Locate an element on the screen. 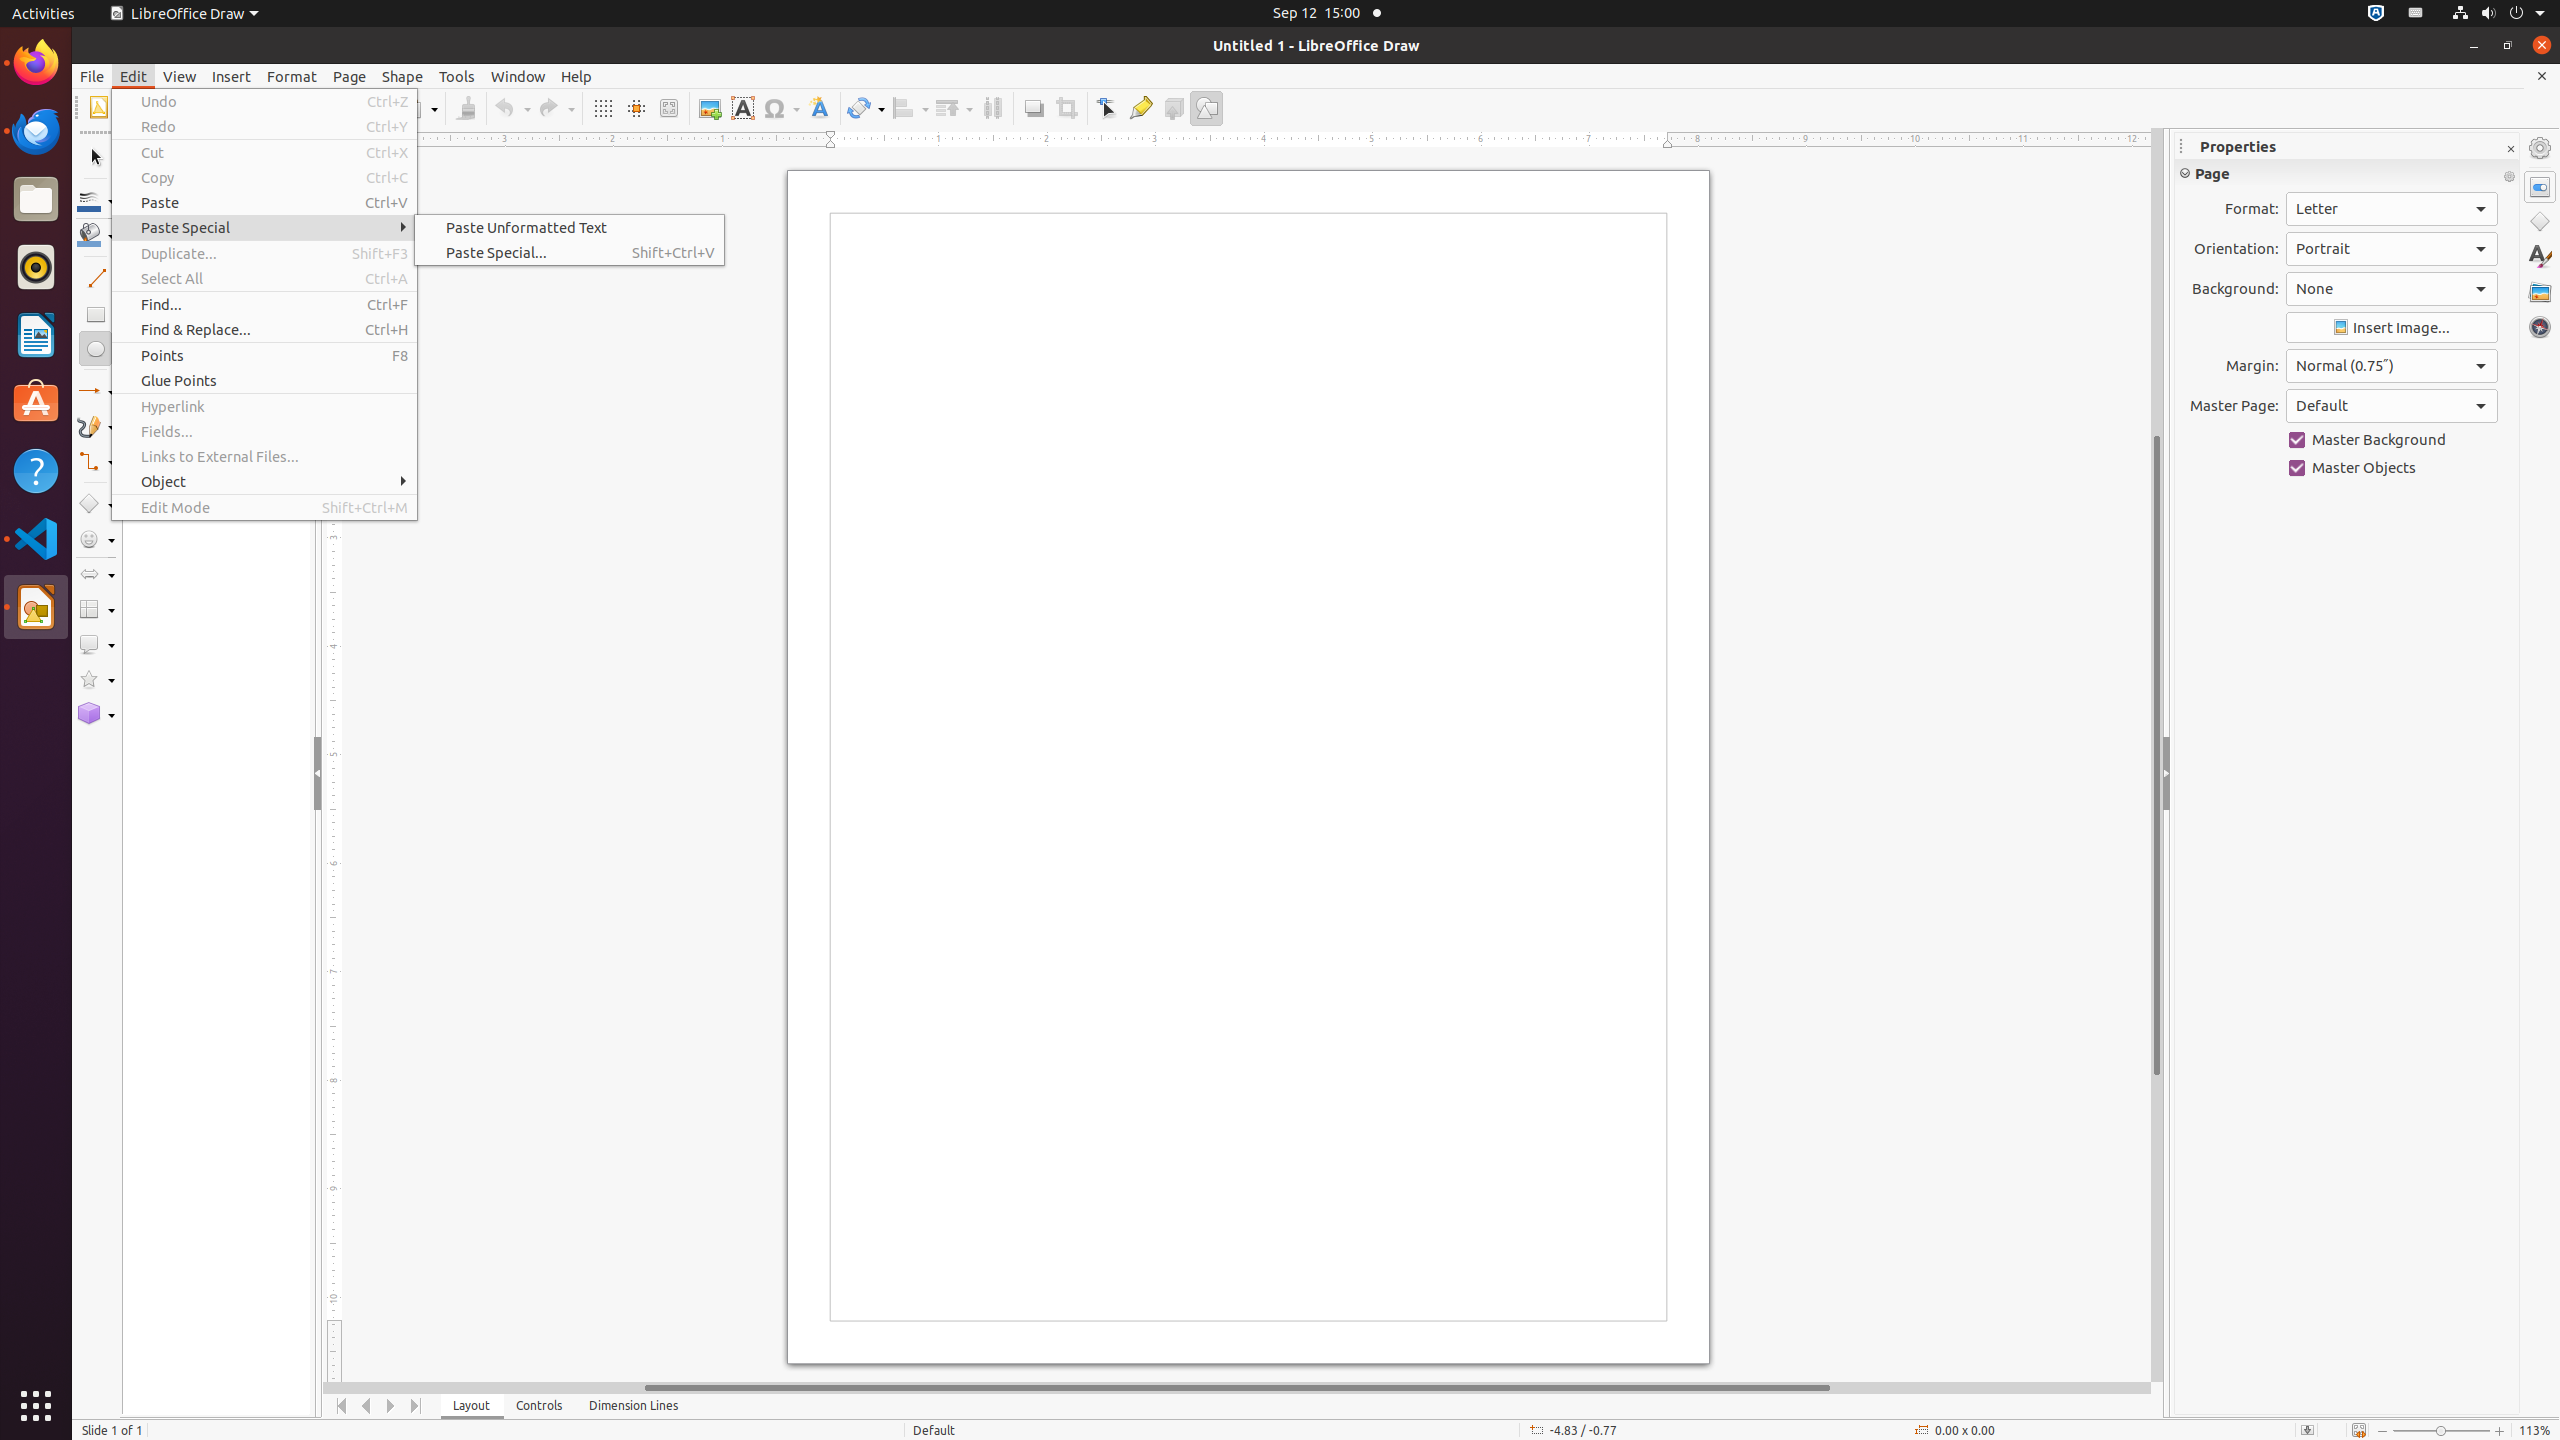 This screenshot has height=1440, width=2560. File is located at coordinates (92, 76).